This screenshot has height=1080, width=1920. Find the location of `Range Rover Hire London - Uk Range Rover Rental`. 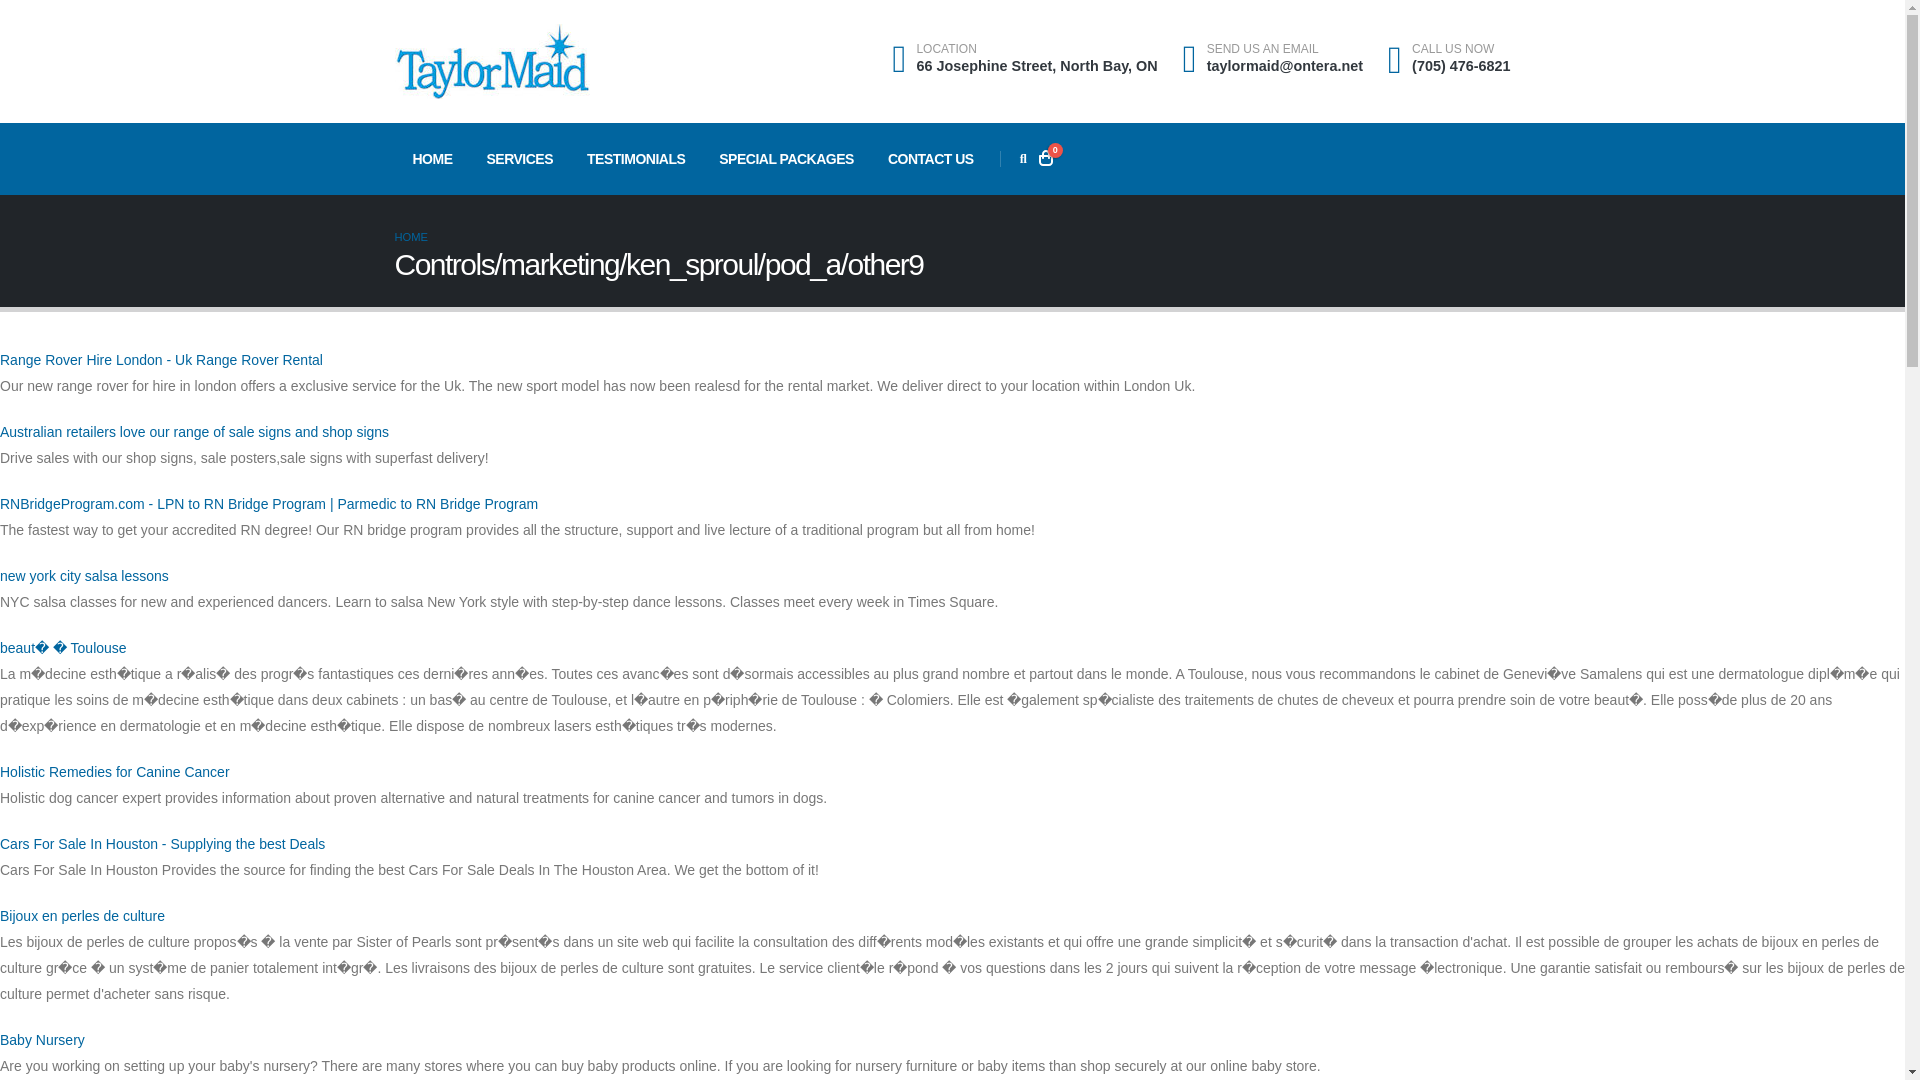

Range Rover Hire London - Uk Range Rover Rental is located at coordinates (161, 360).